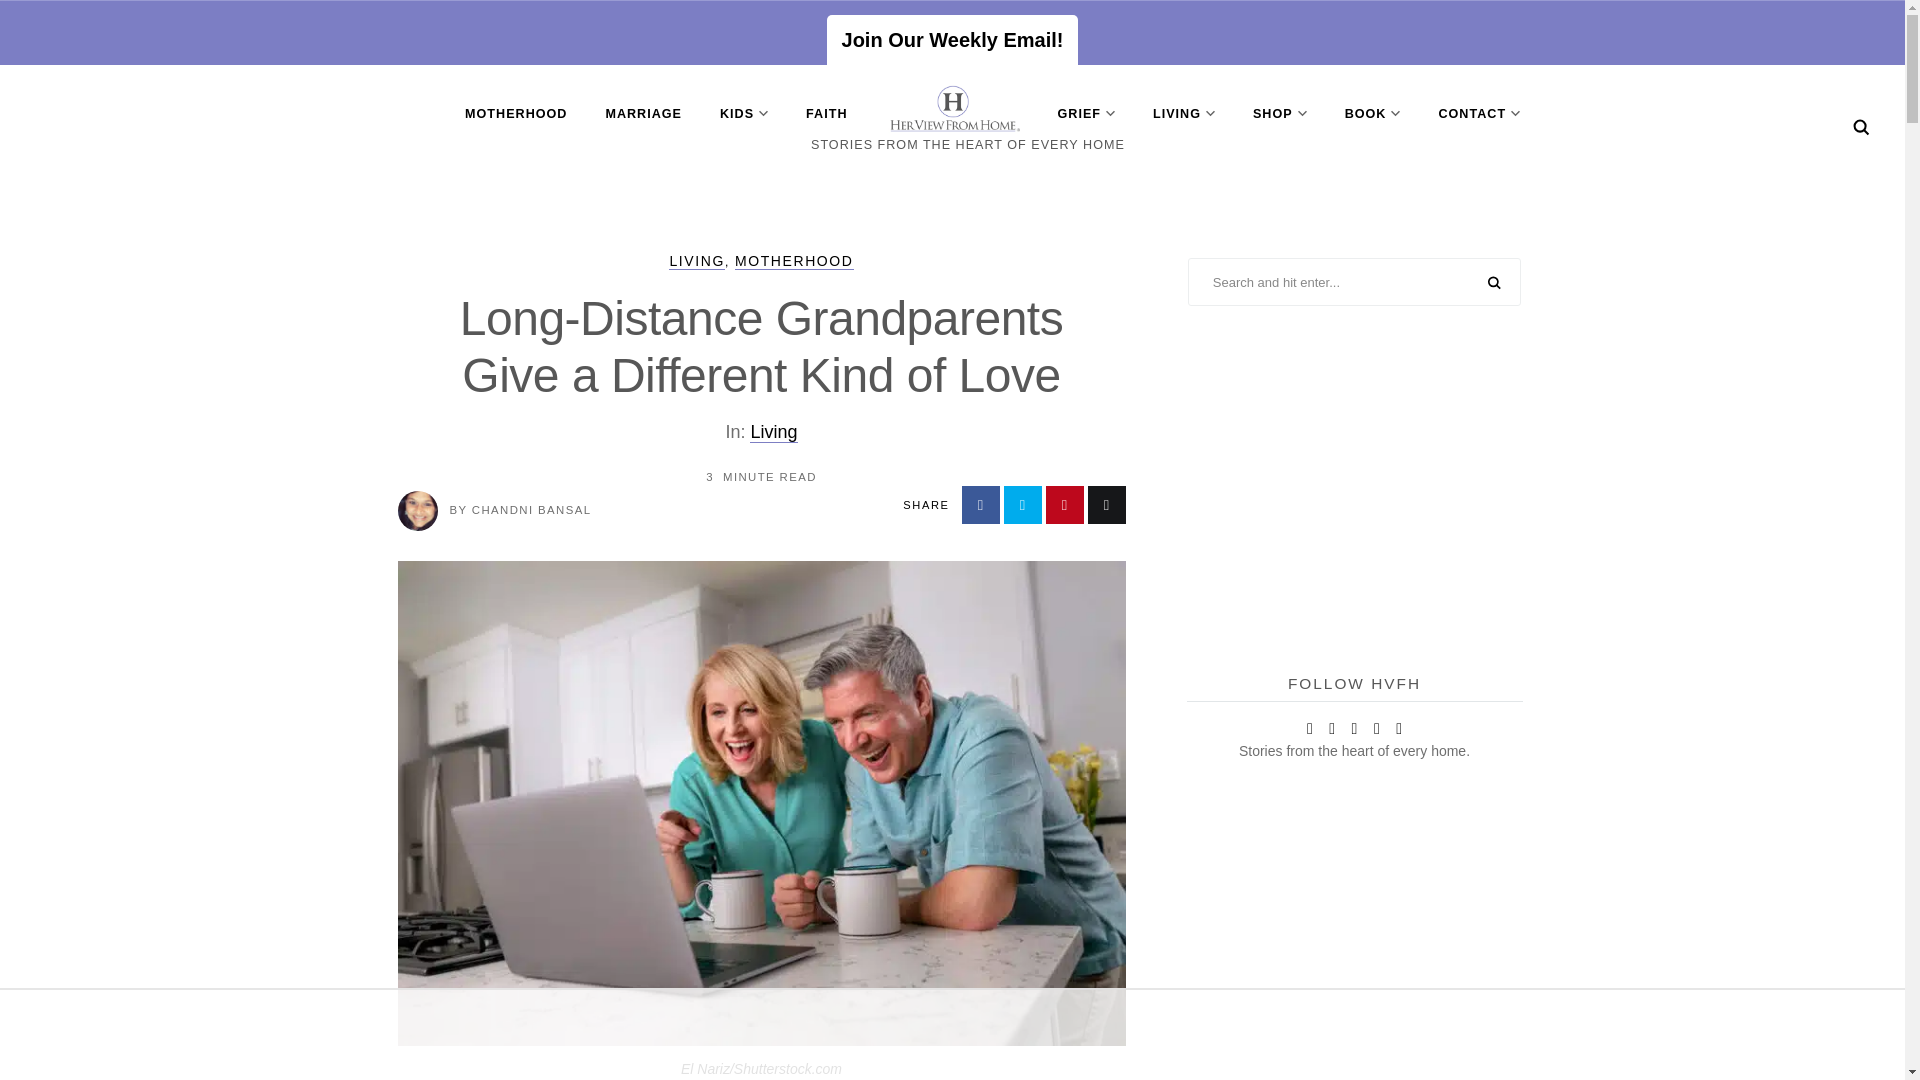  I want to click on Share on Facebook, so click(980, 504).